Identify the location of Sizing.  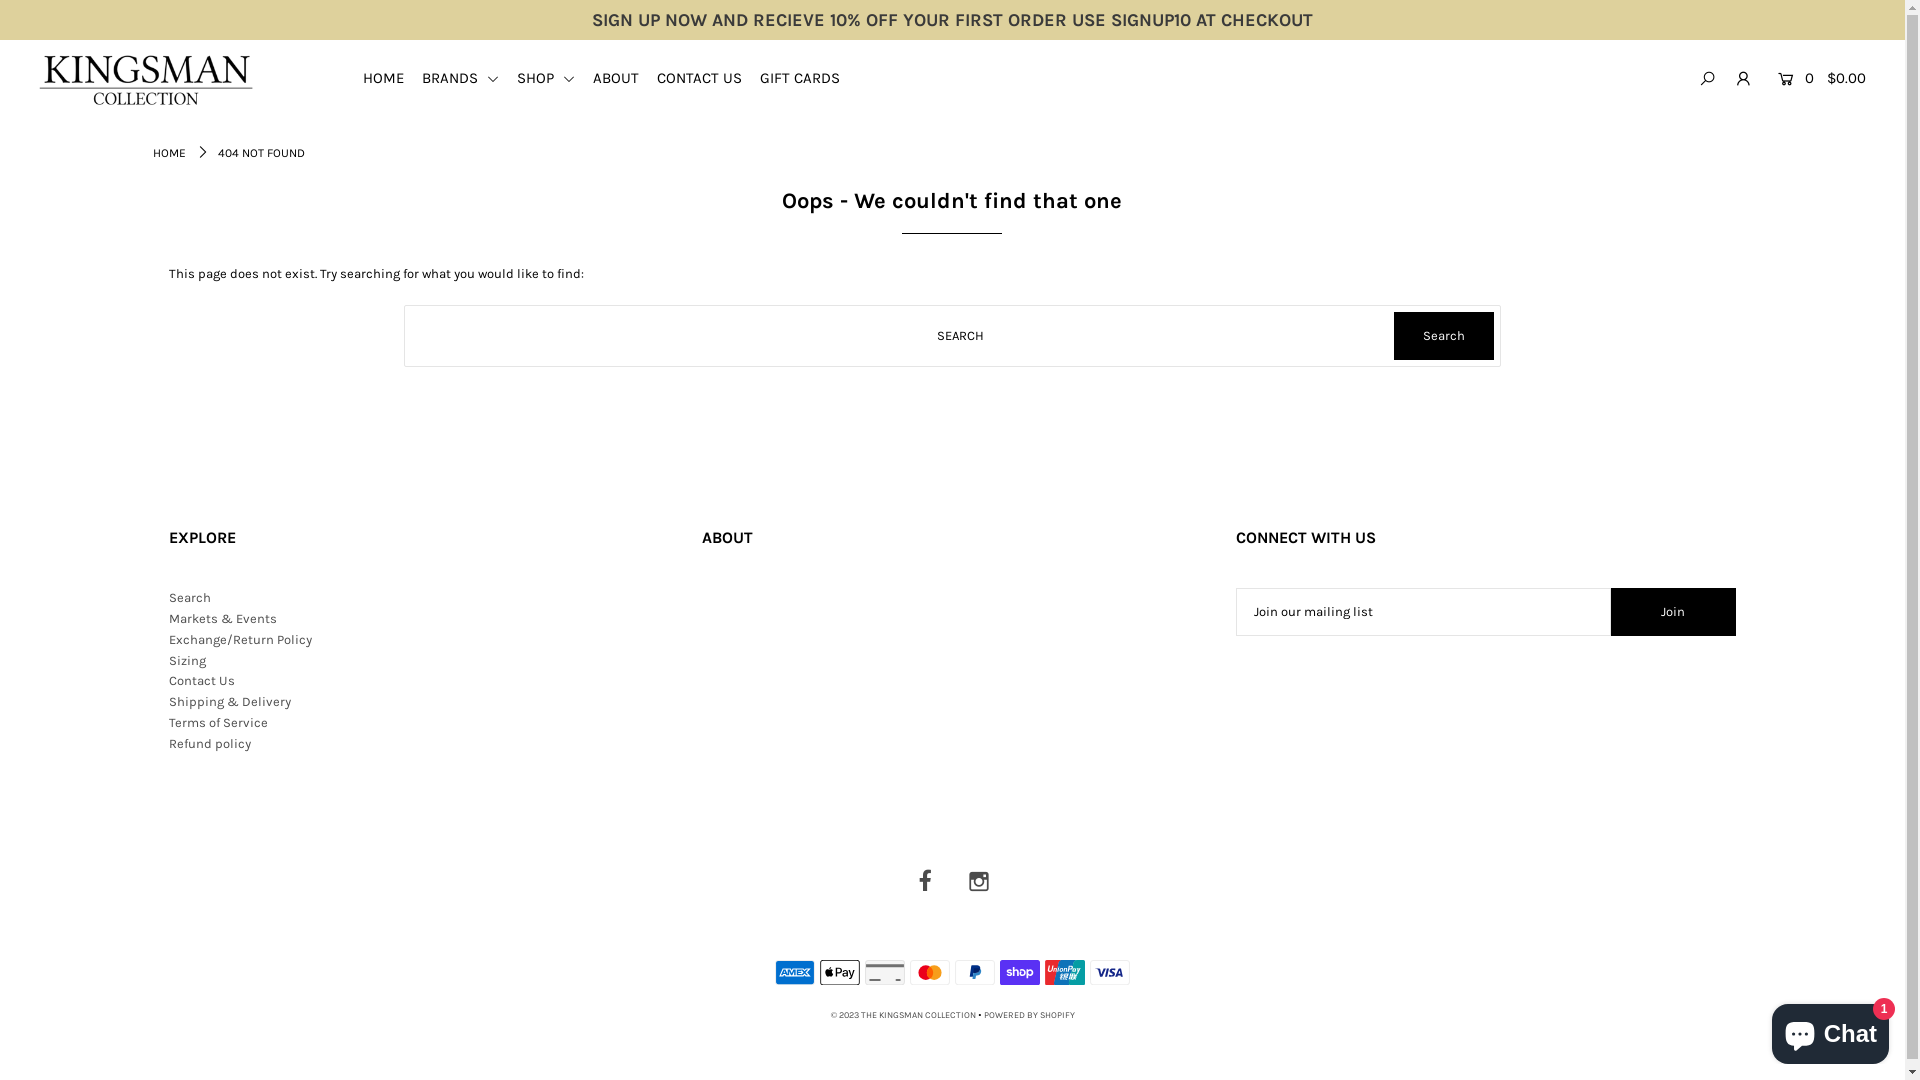
(188, 660).